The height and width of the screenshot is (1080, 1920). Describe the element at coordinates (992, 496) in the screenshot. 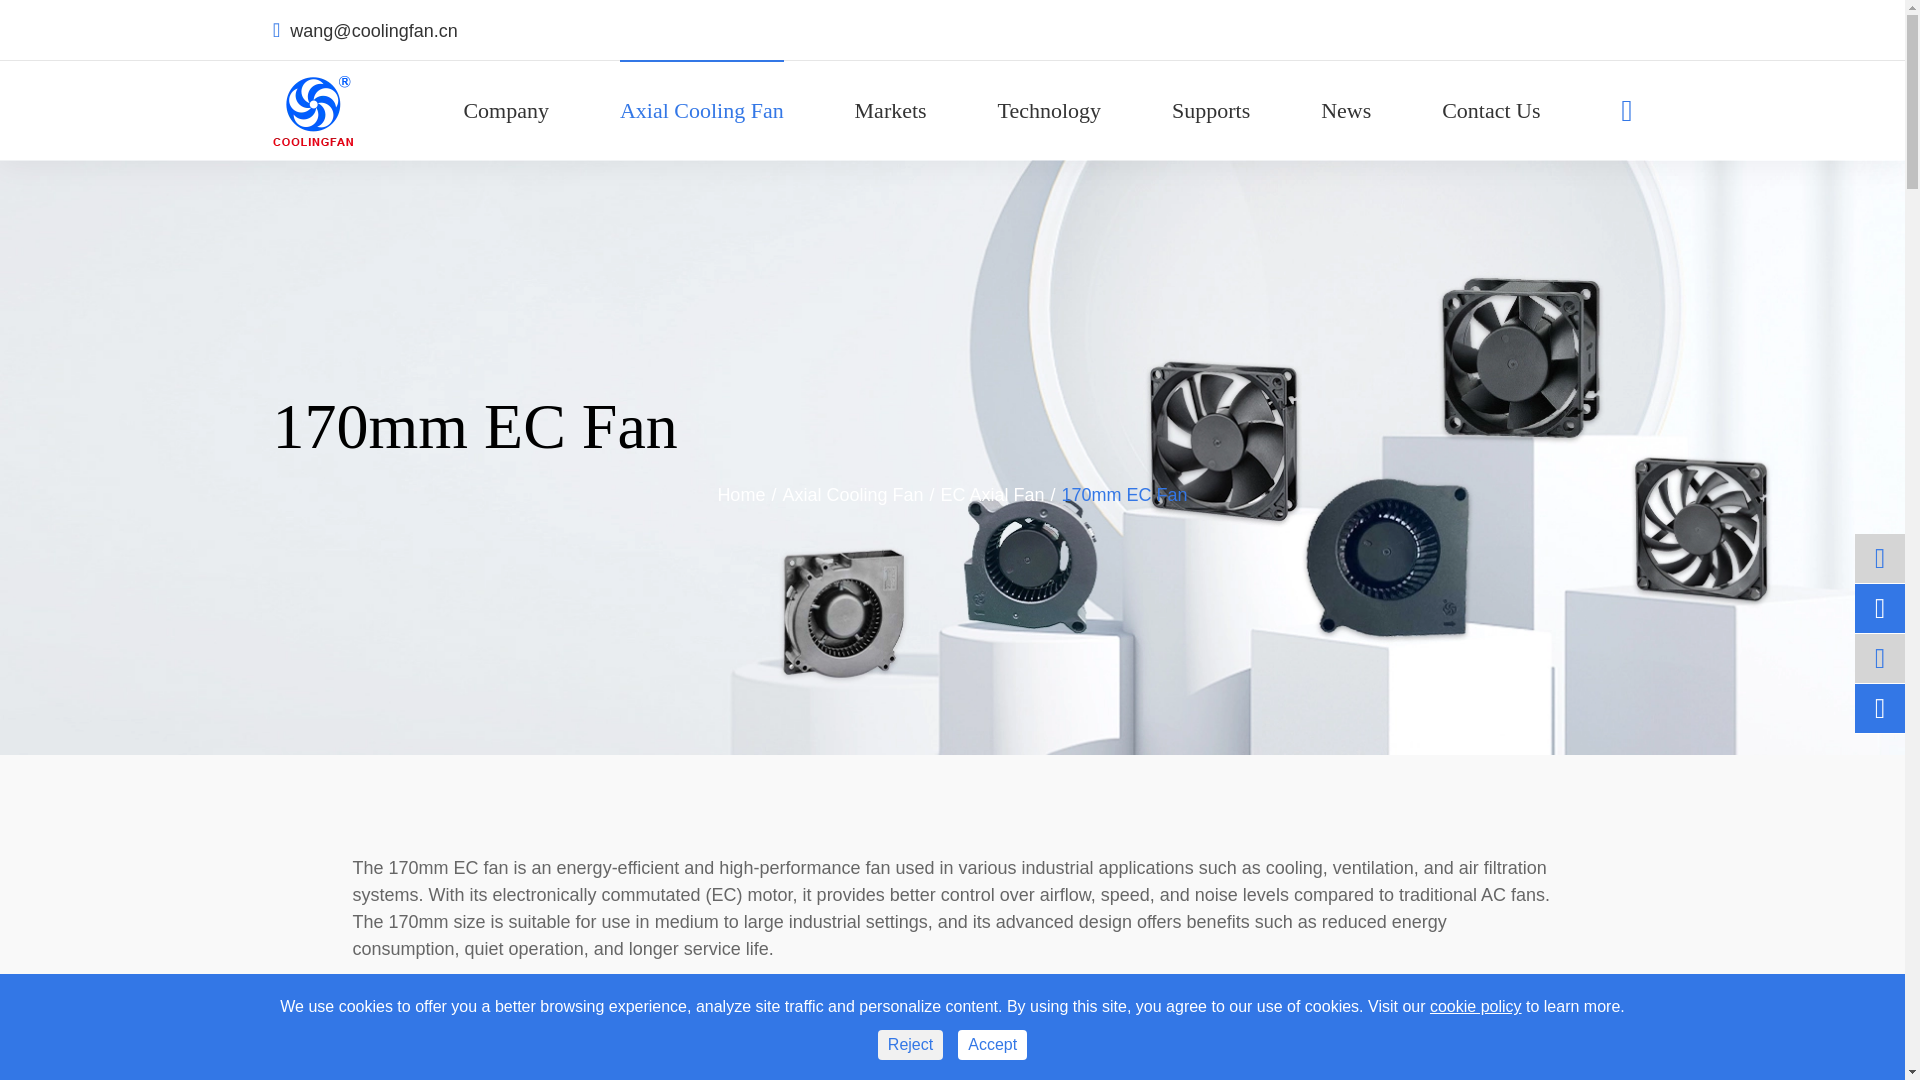

I see `EC Axial Fan` at that location.